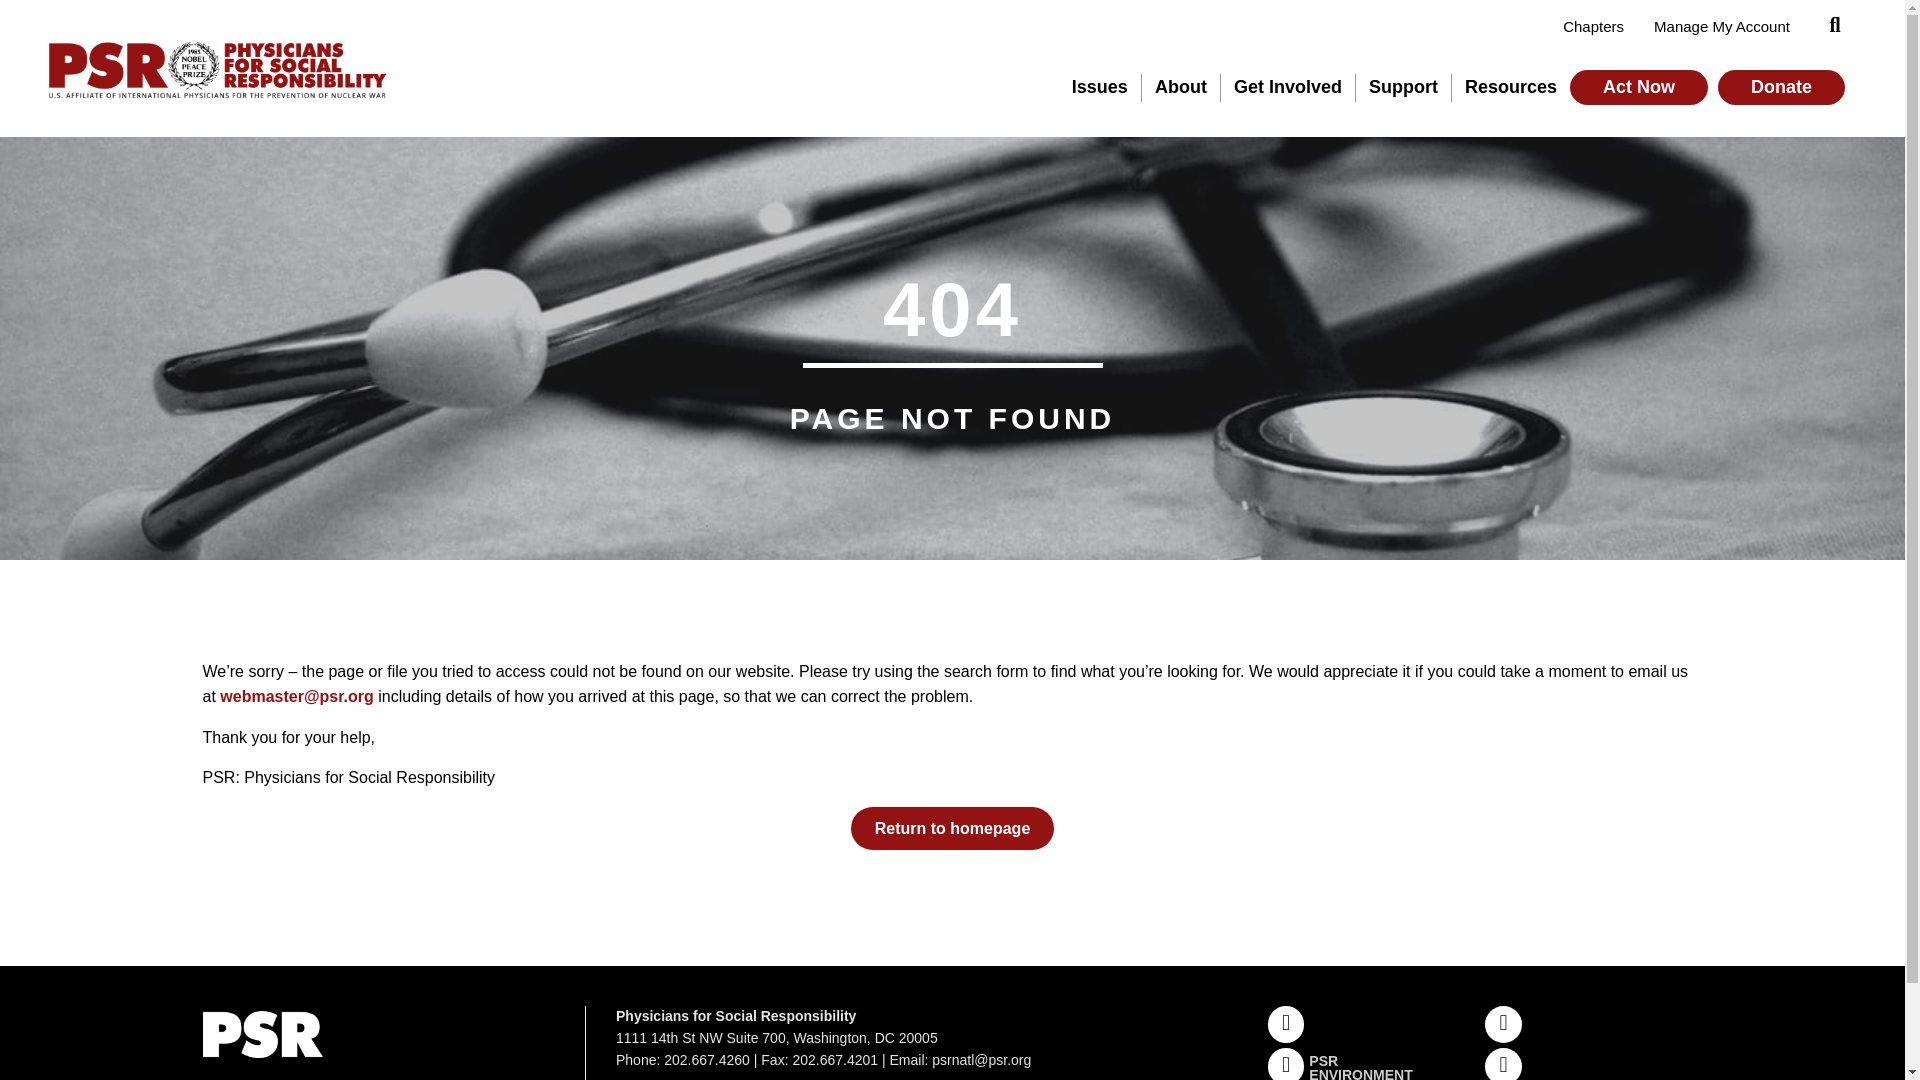 The width and height of the screenshot is (1920, 1080). Describe the element at coordinates (1722, 26) in the screenshot. I see `Manage My Account` at that location.